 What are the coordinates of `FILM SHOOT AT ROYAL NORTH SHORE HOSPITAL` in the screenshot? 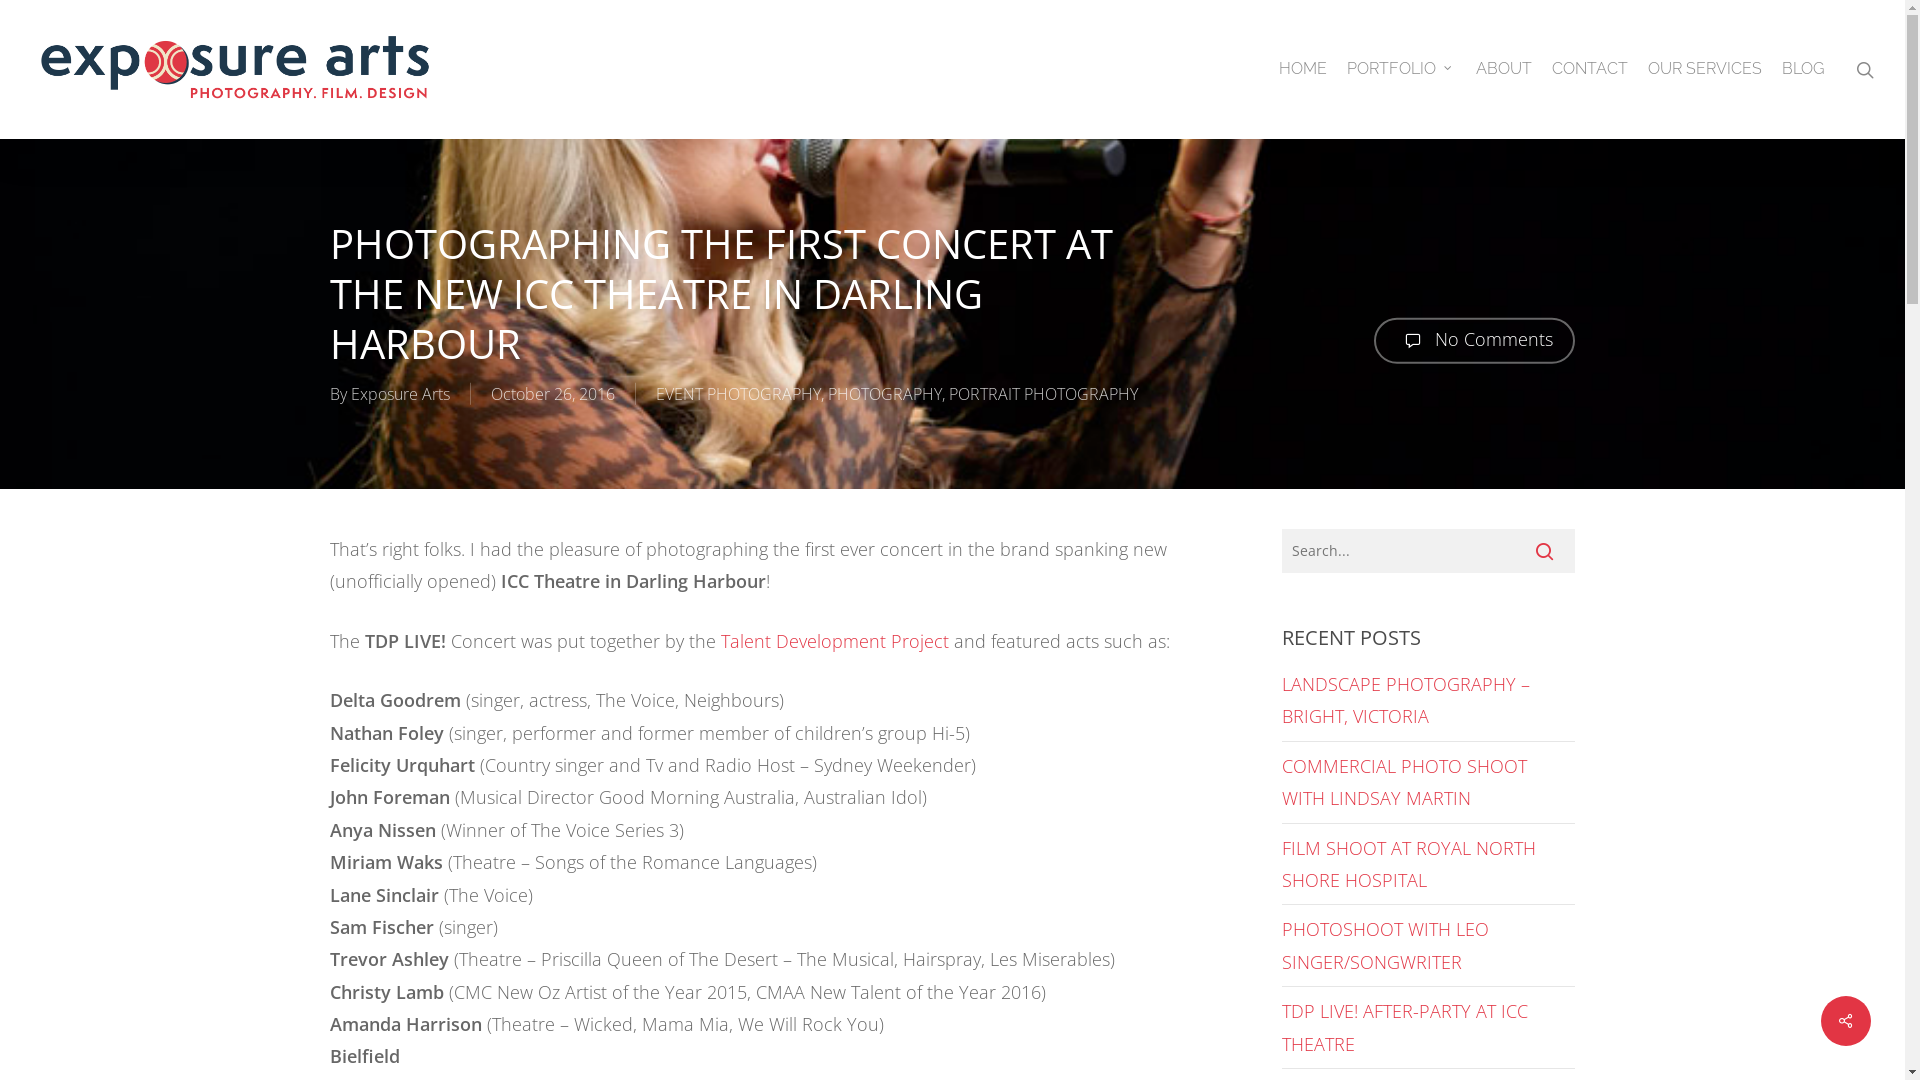 It's located at (1409, 864).